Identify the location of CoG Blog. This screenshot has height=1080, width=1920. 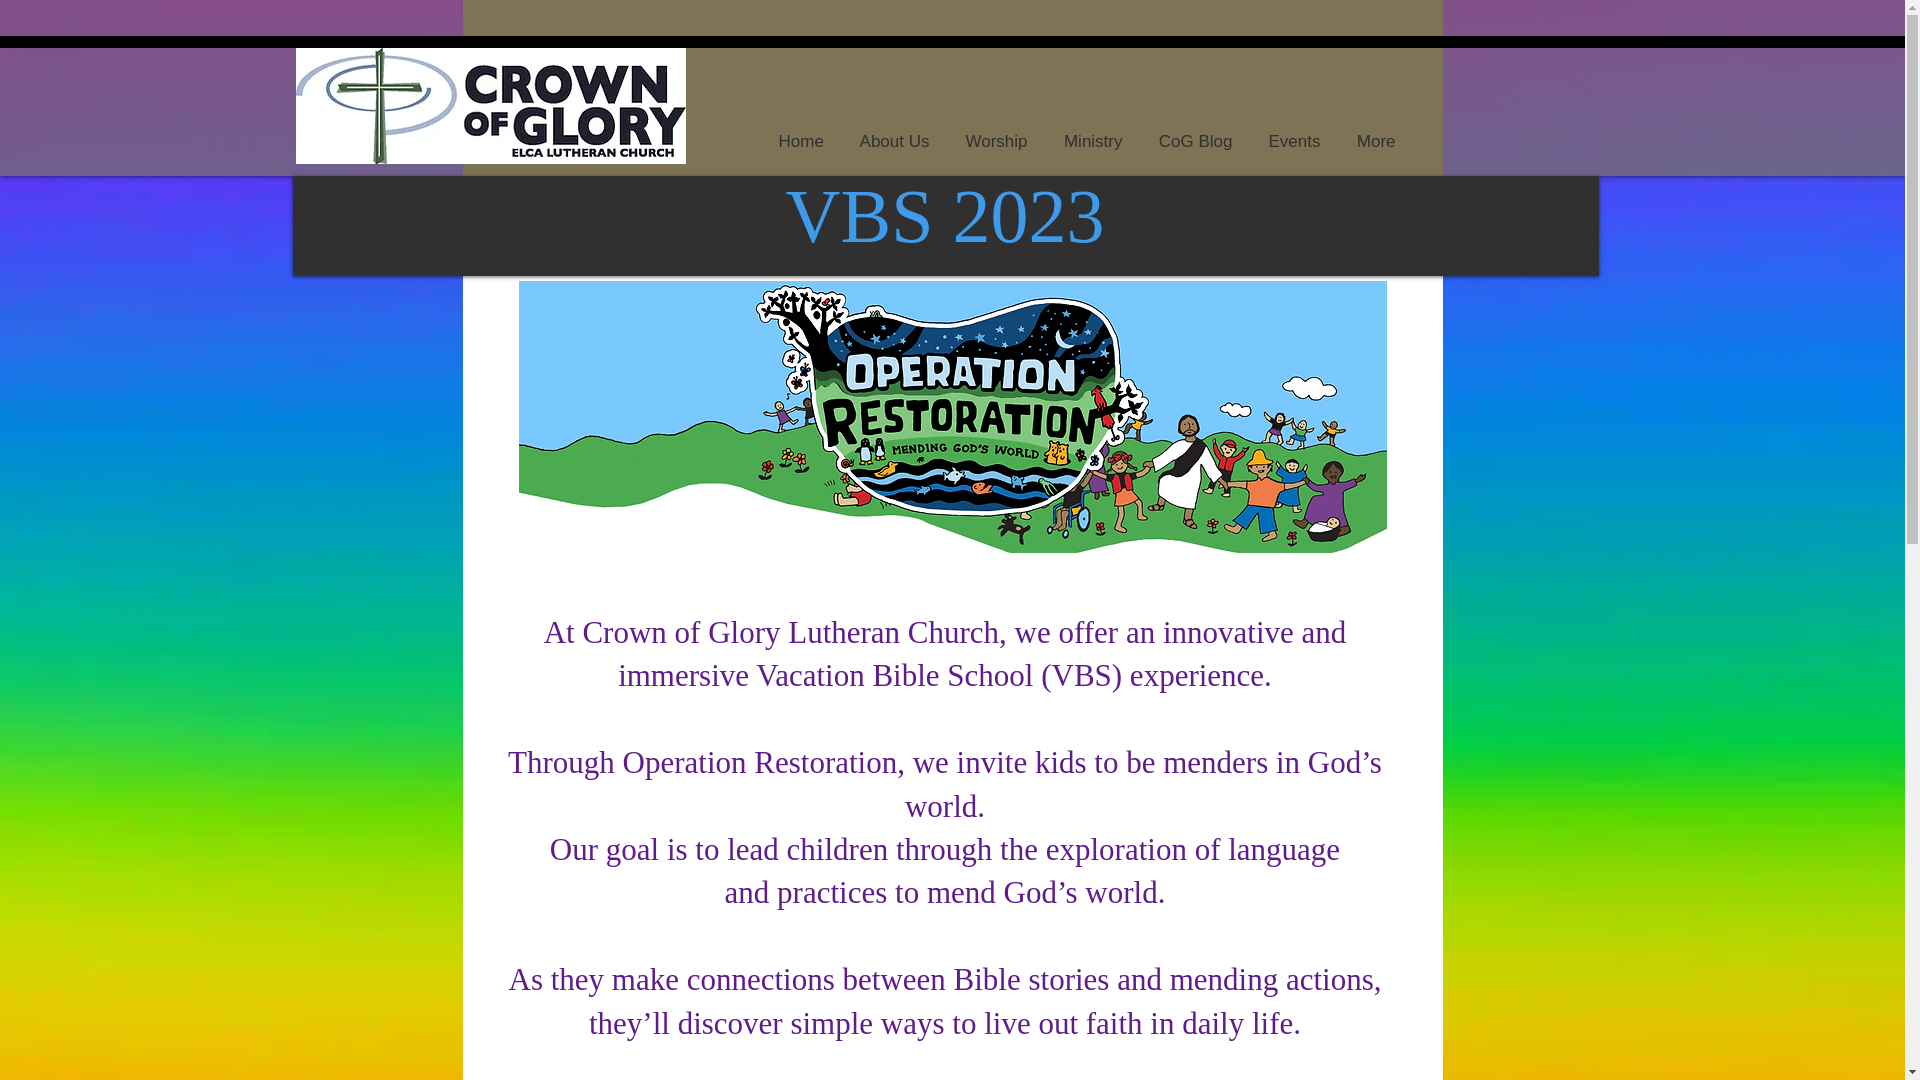
(1194, 132).